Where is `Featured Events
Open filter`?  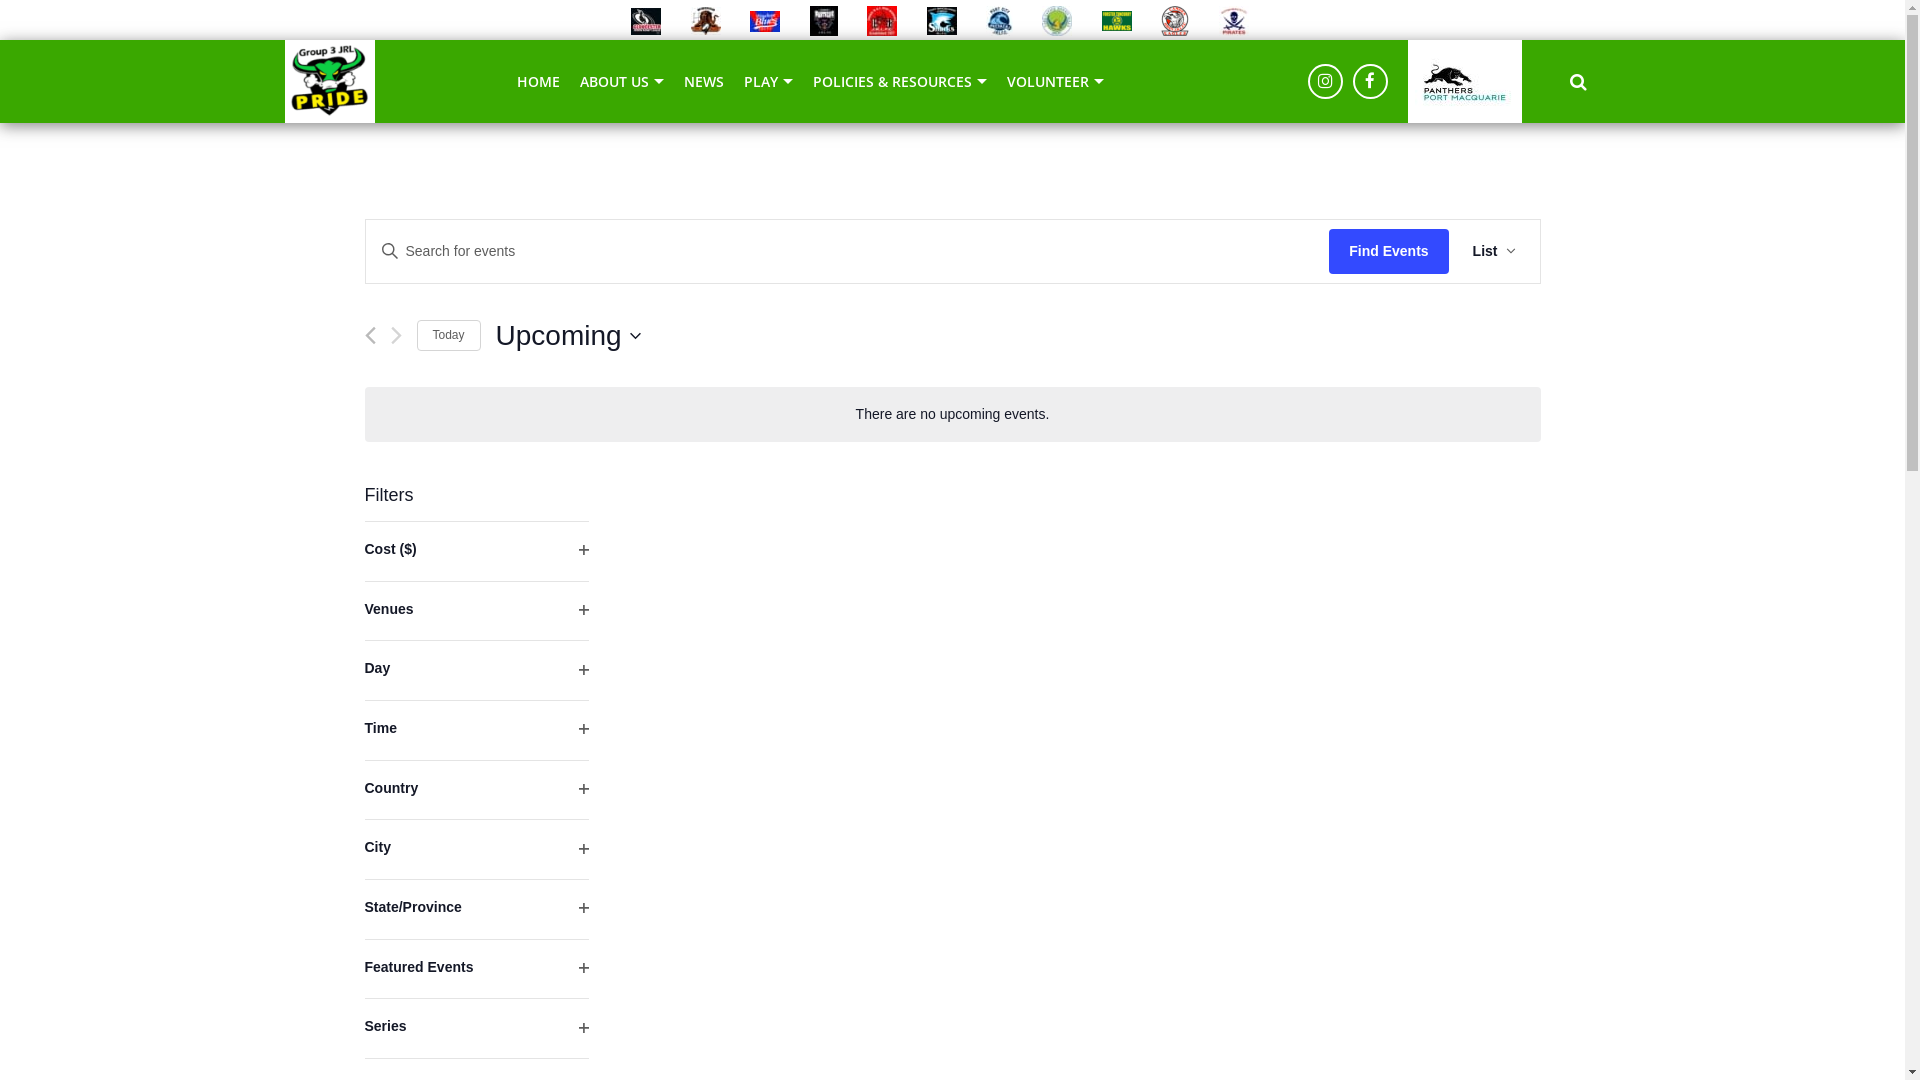
Featured Events
Open filter is located at coordinates (476, 970).